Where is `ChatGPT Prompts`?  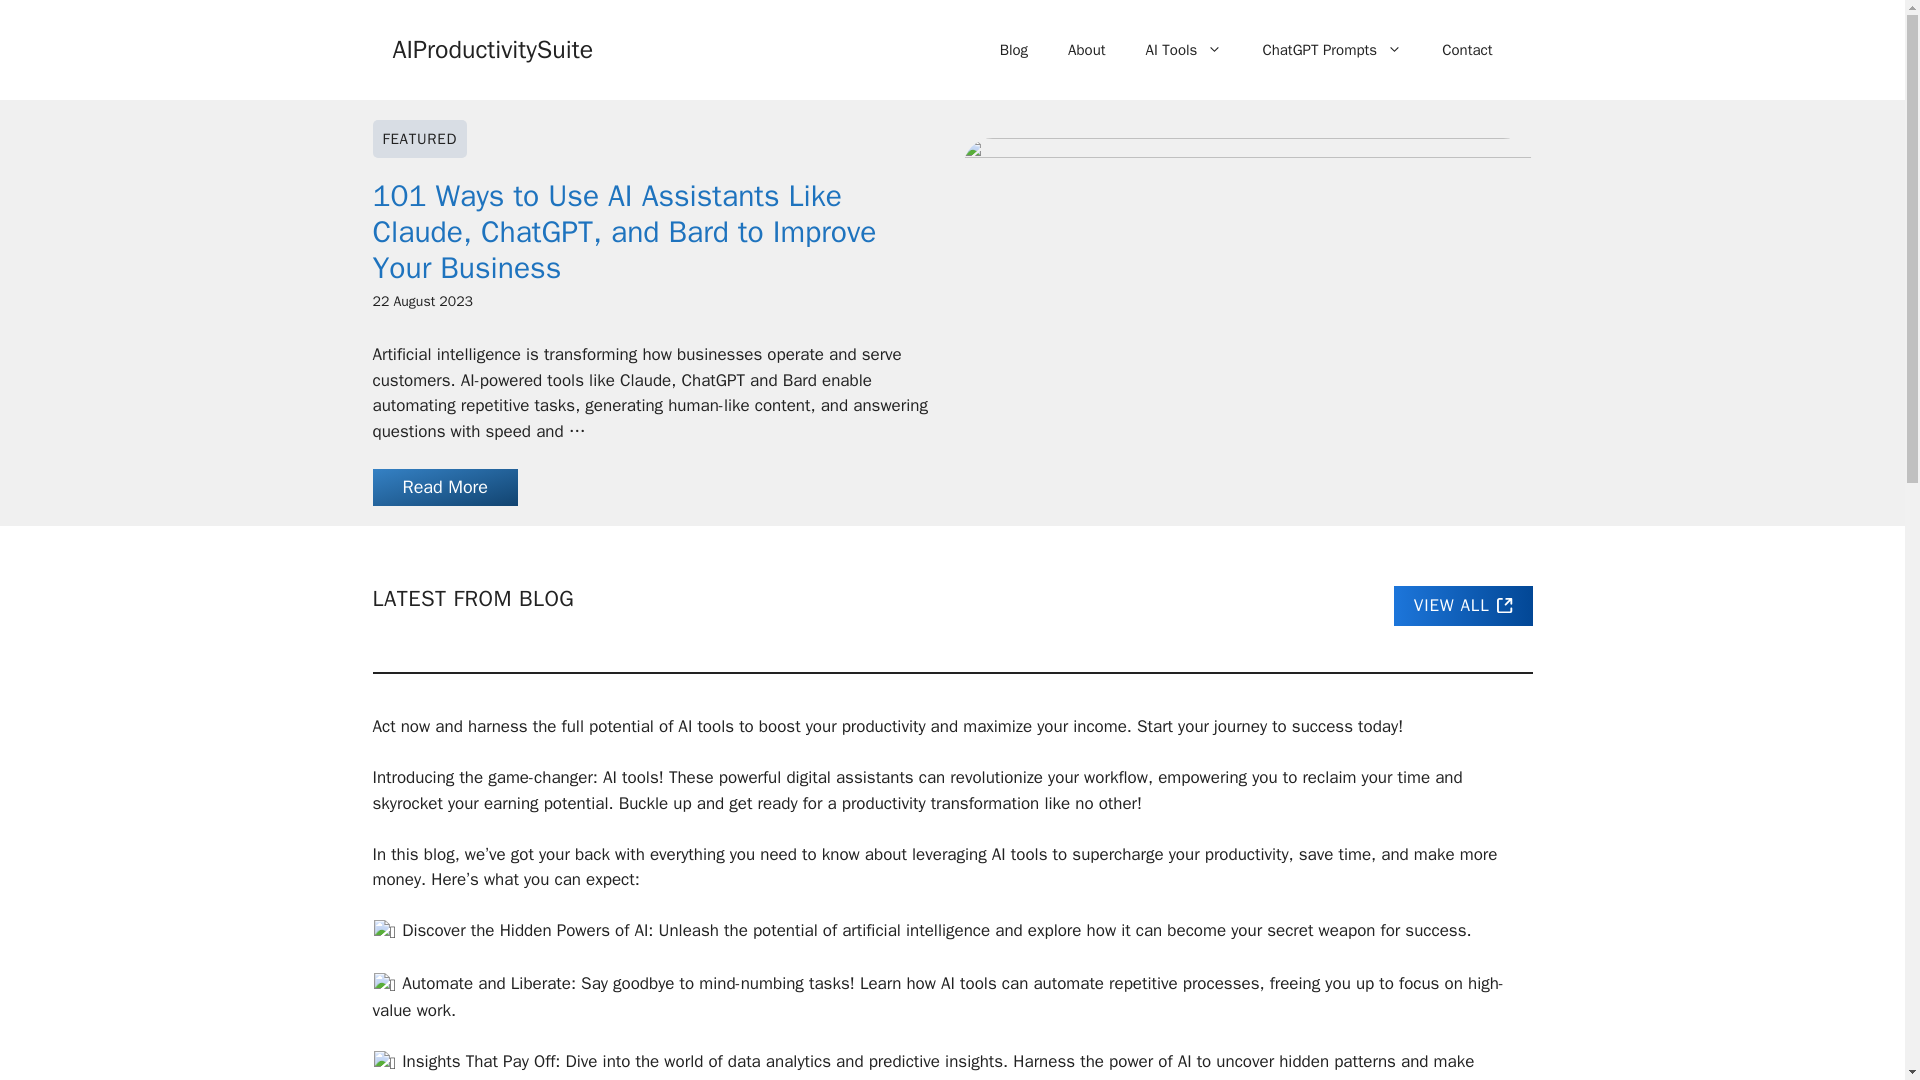
ChatGPT Prompts is located at coordinates (1332, 50).